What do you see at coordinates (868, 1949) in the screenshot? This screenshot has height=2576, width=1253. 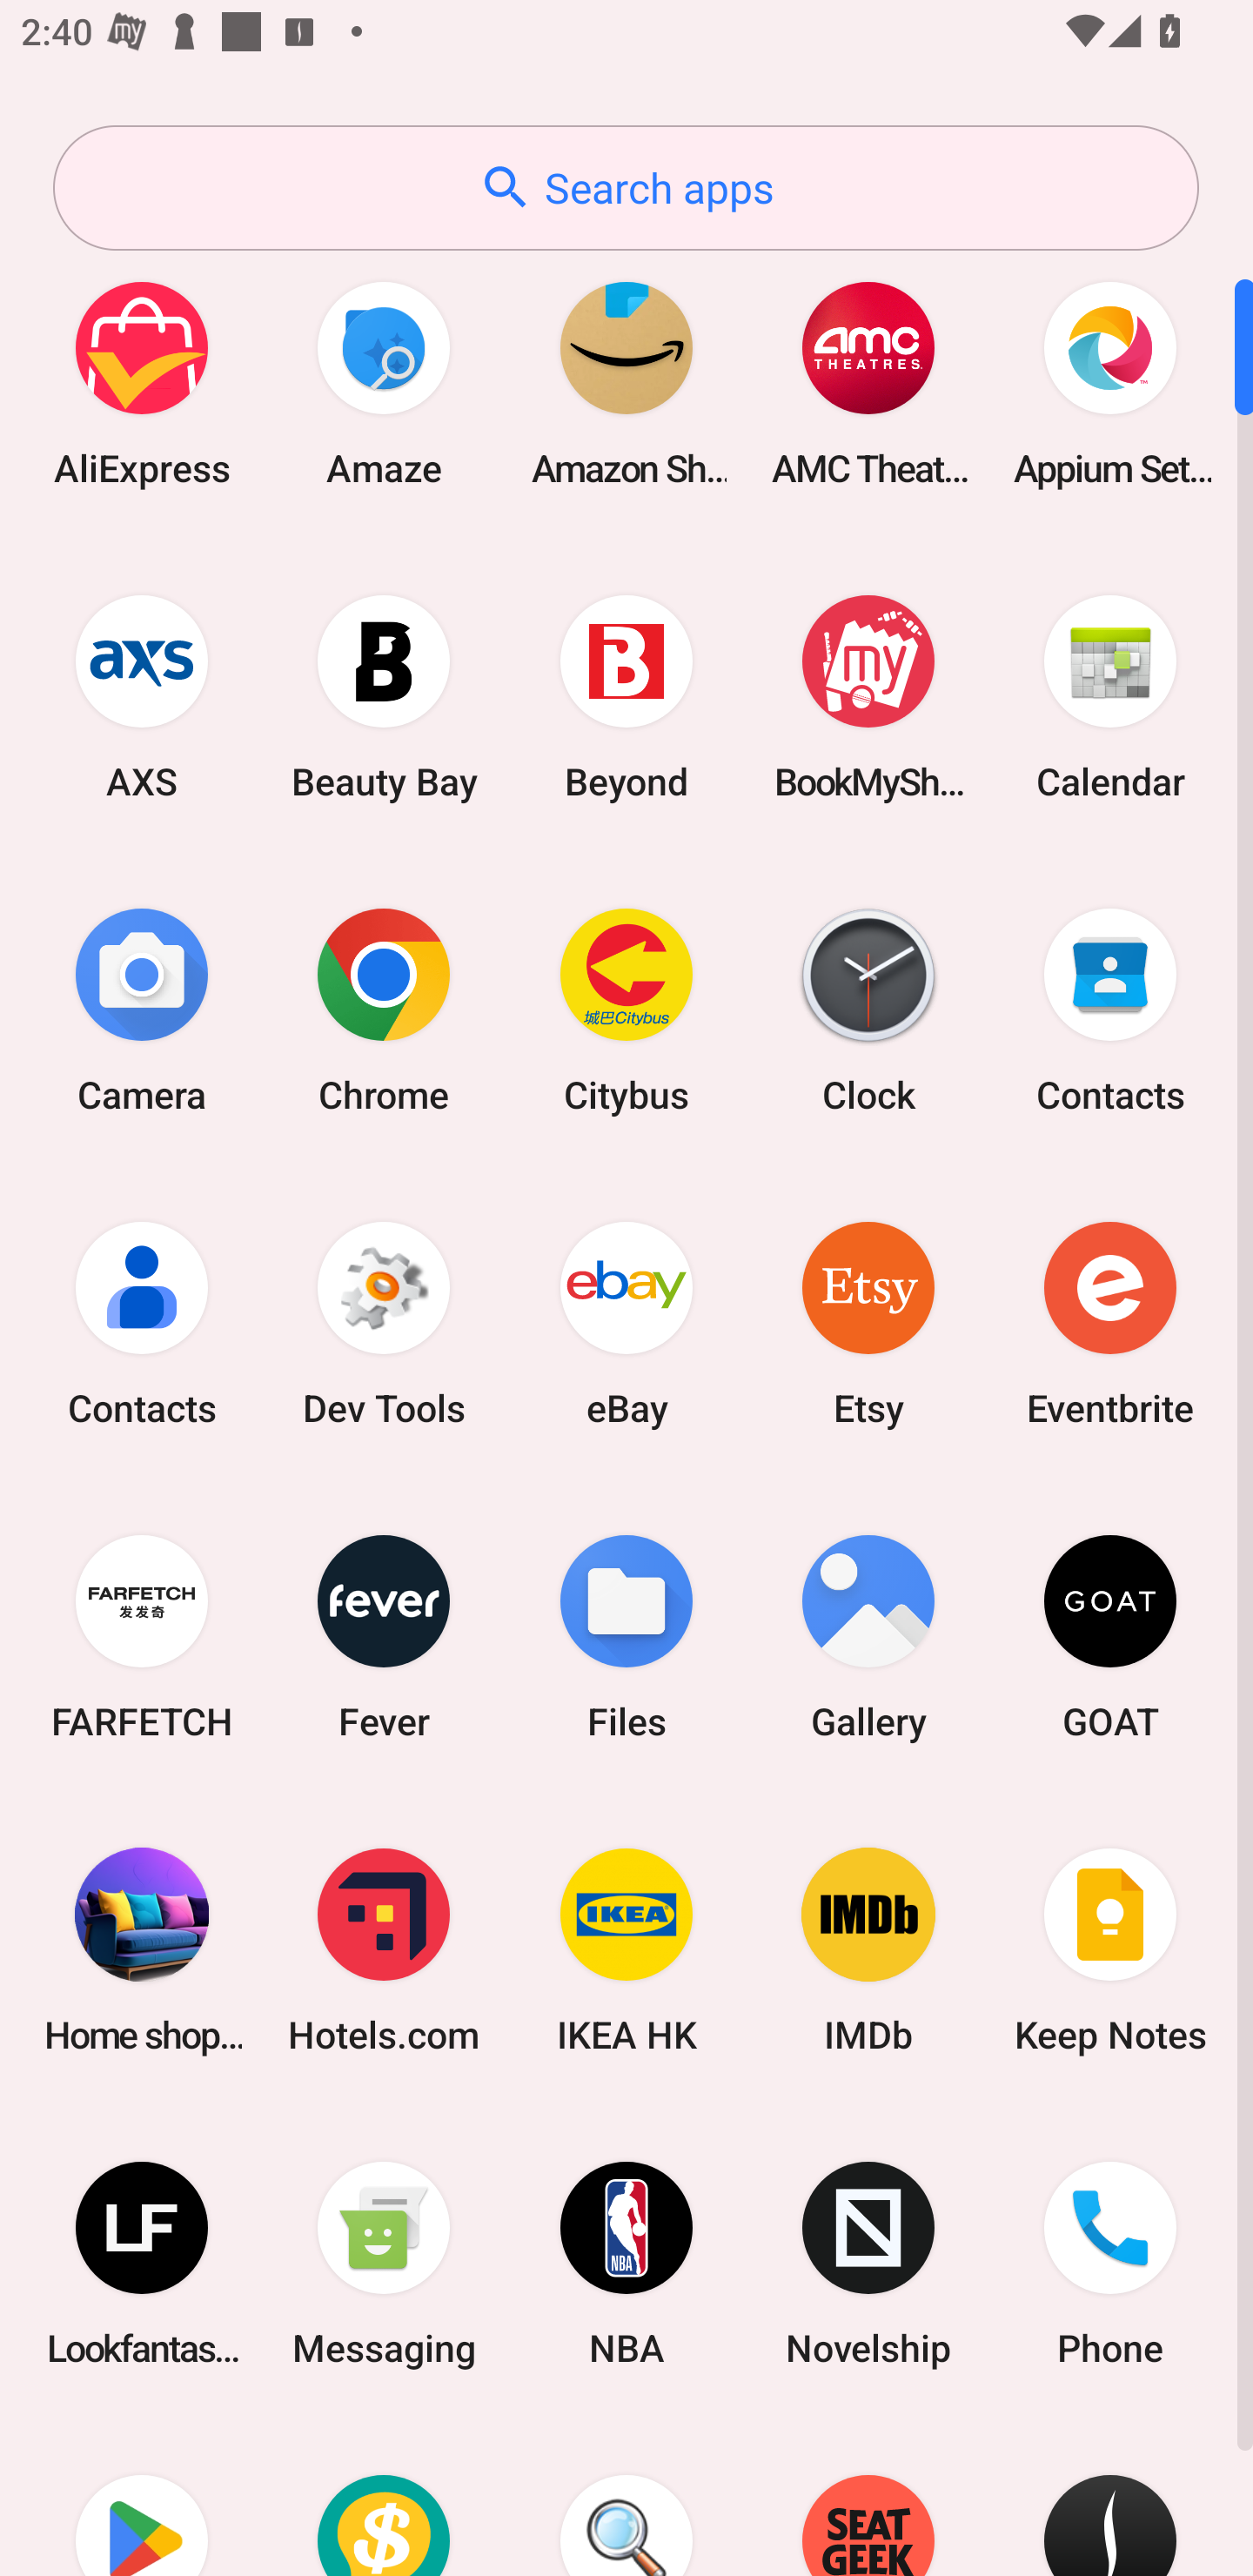 I see `IMDb` at bounding box center [868, 1949].